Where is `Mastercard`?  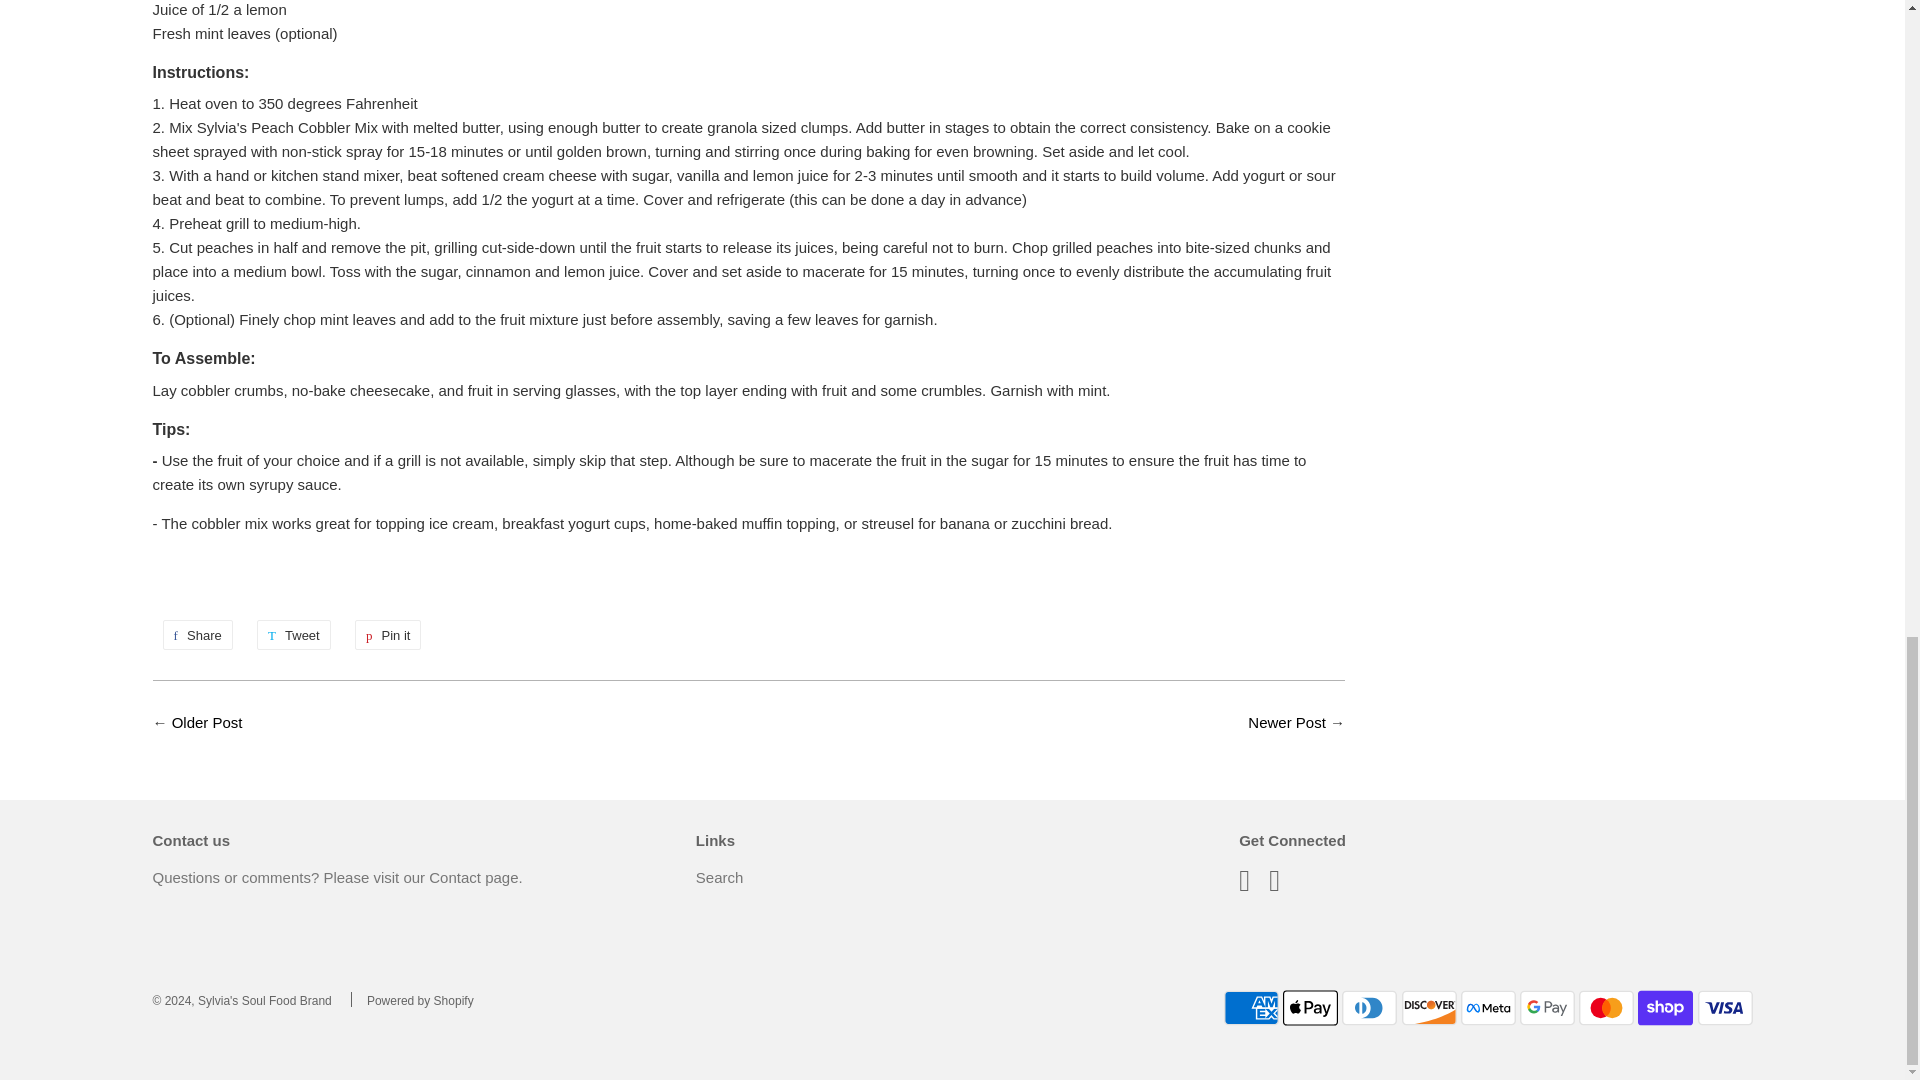
Mastercard is located at coordinates (1606, 1008).